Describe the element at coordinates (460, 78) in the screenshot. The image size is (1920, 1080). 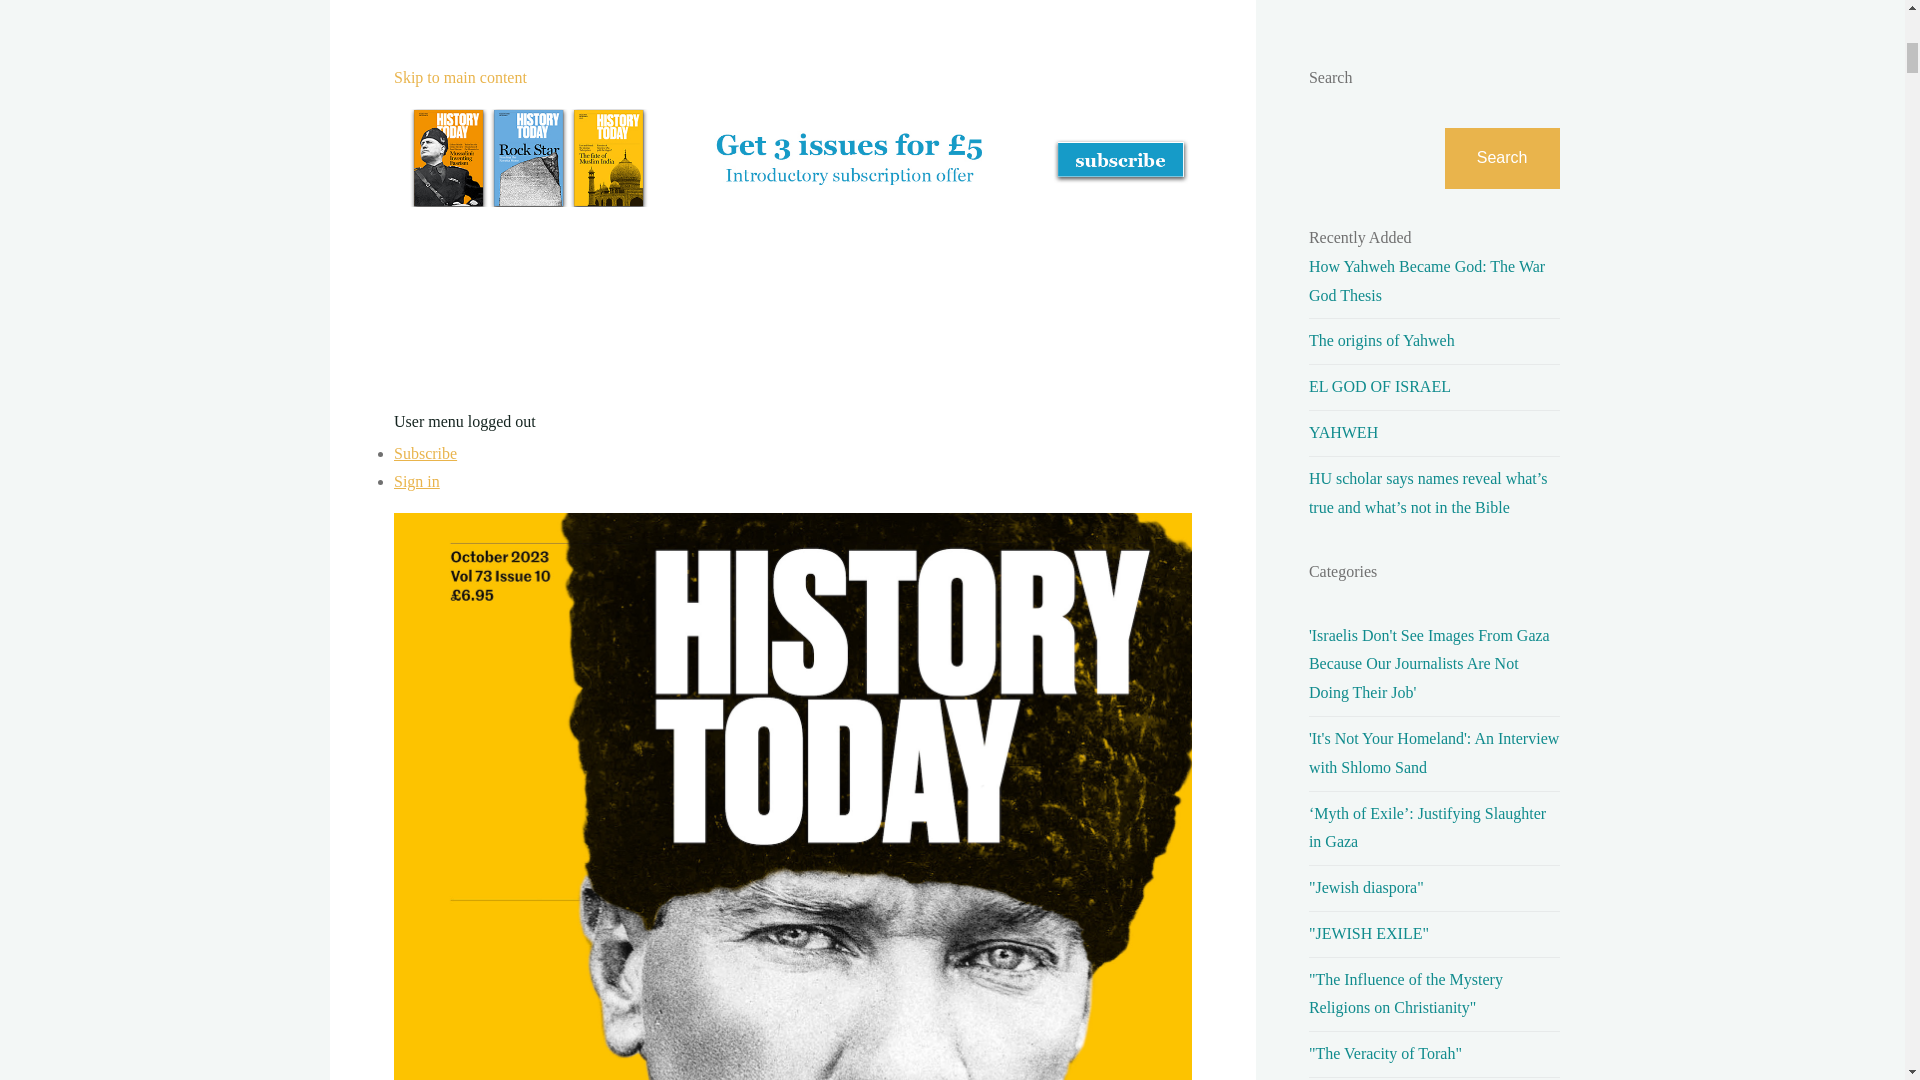
I see `Skip to main content` at that location.